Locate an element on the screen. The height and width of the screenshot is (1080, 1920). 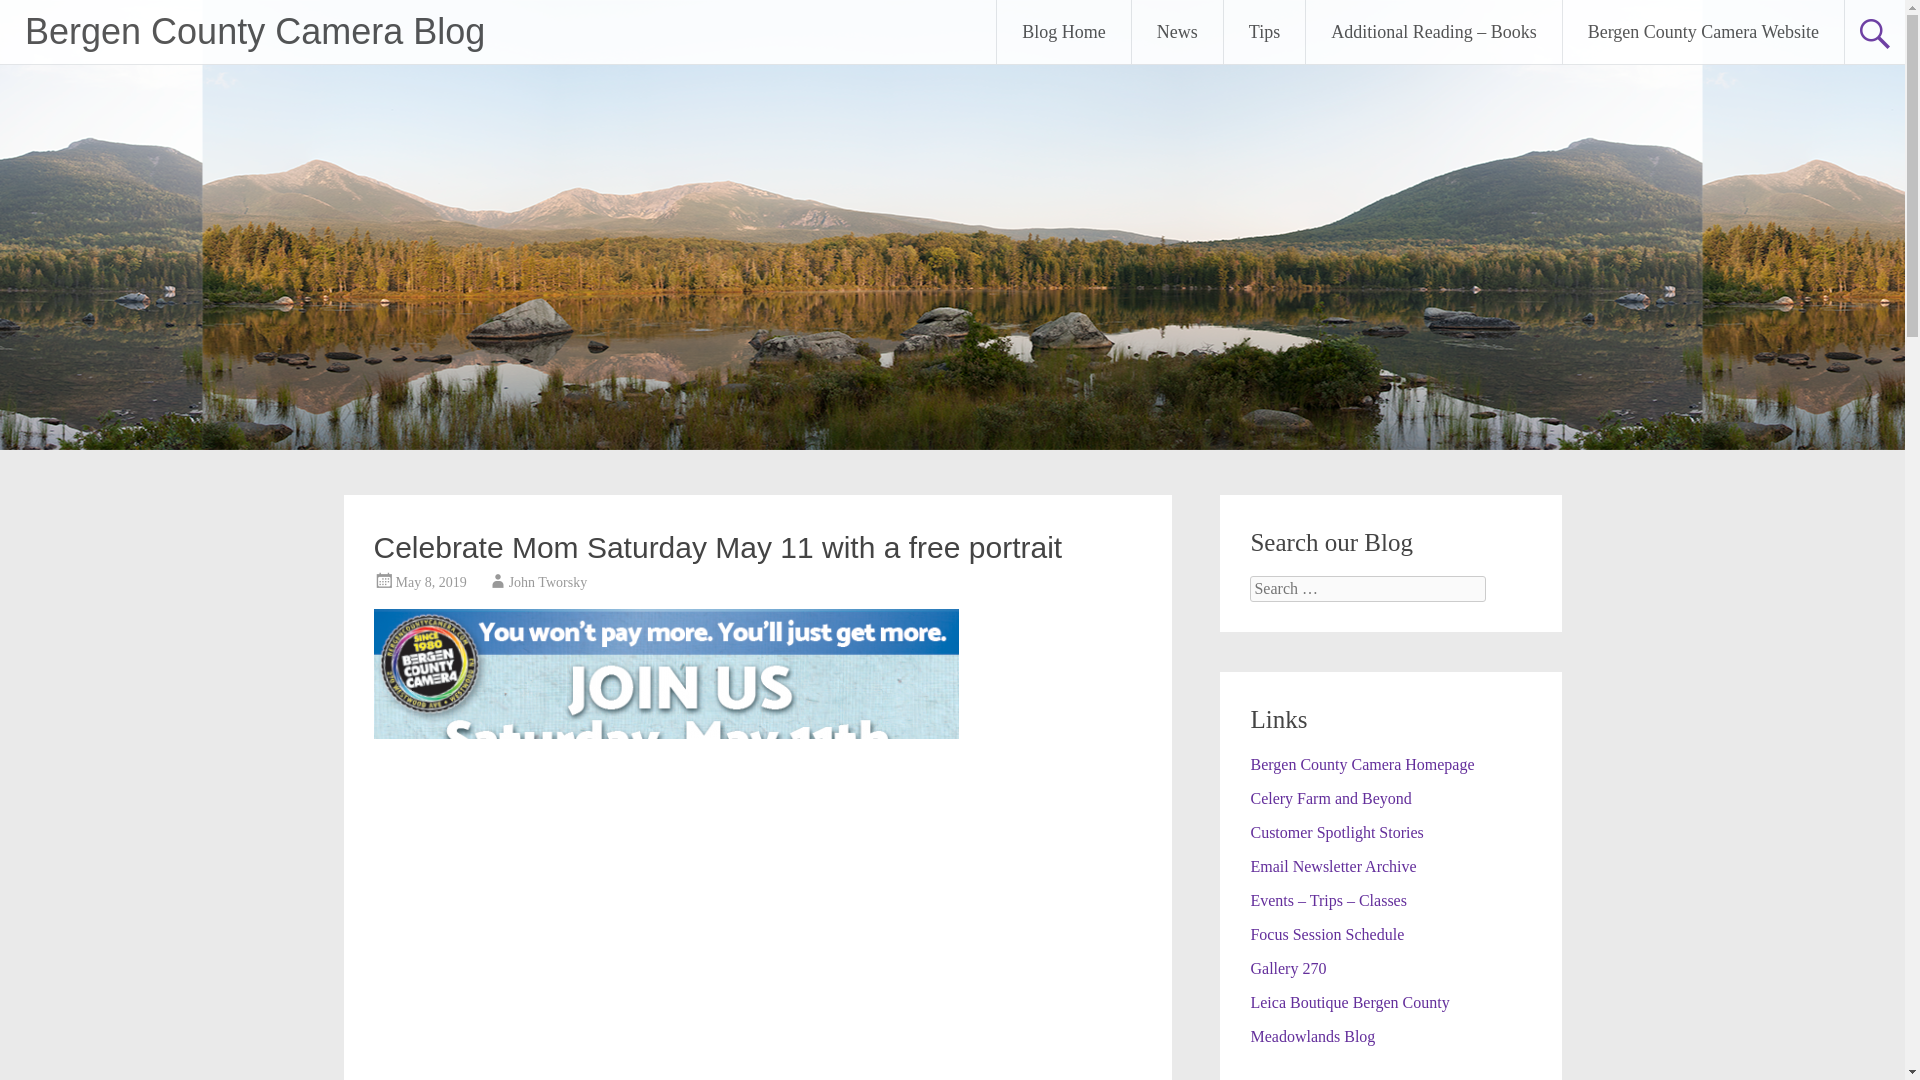
Gallery 270 at Bergen County Camera is located at coordinates (1288, 968).